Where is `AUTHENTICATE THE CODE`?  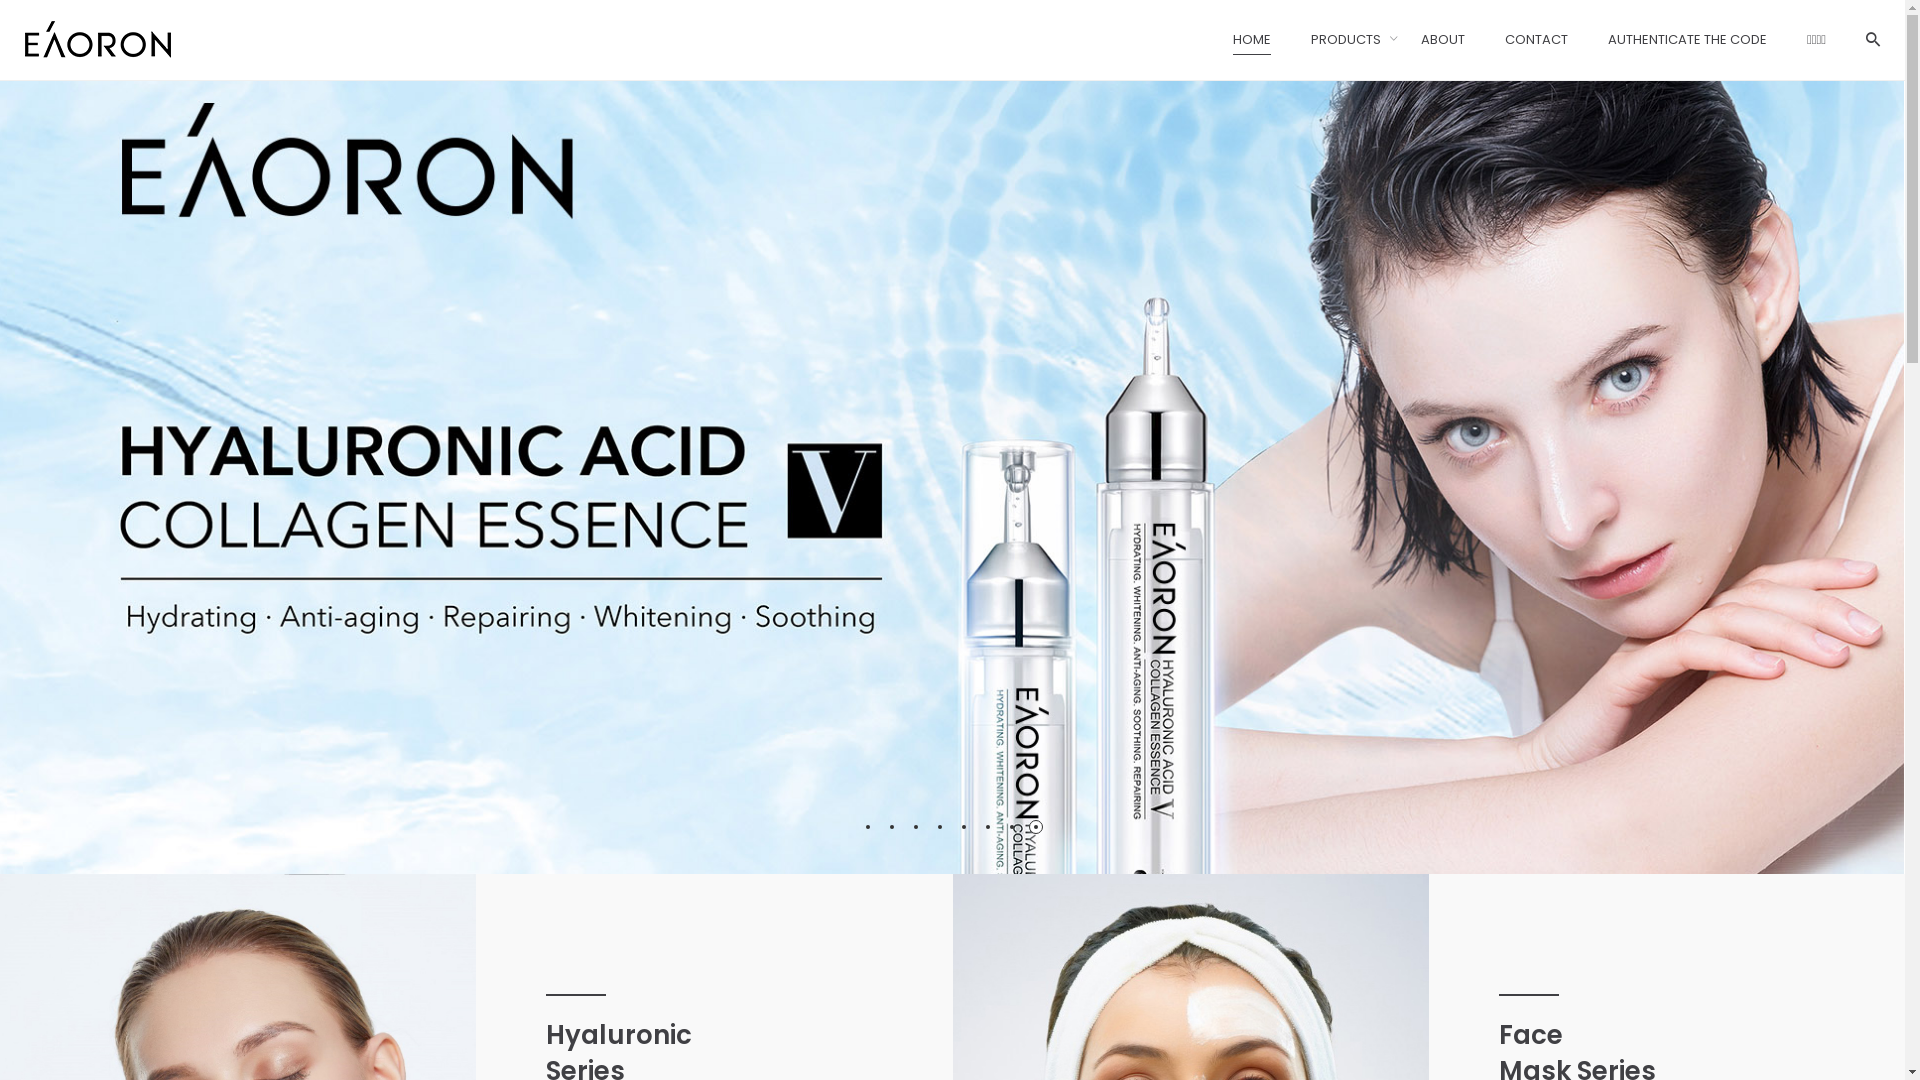 AUTHENTICATE THE CODE is located at coordinates (1688, 40).